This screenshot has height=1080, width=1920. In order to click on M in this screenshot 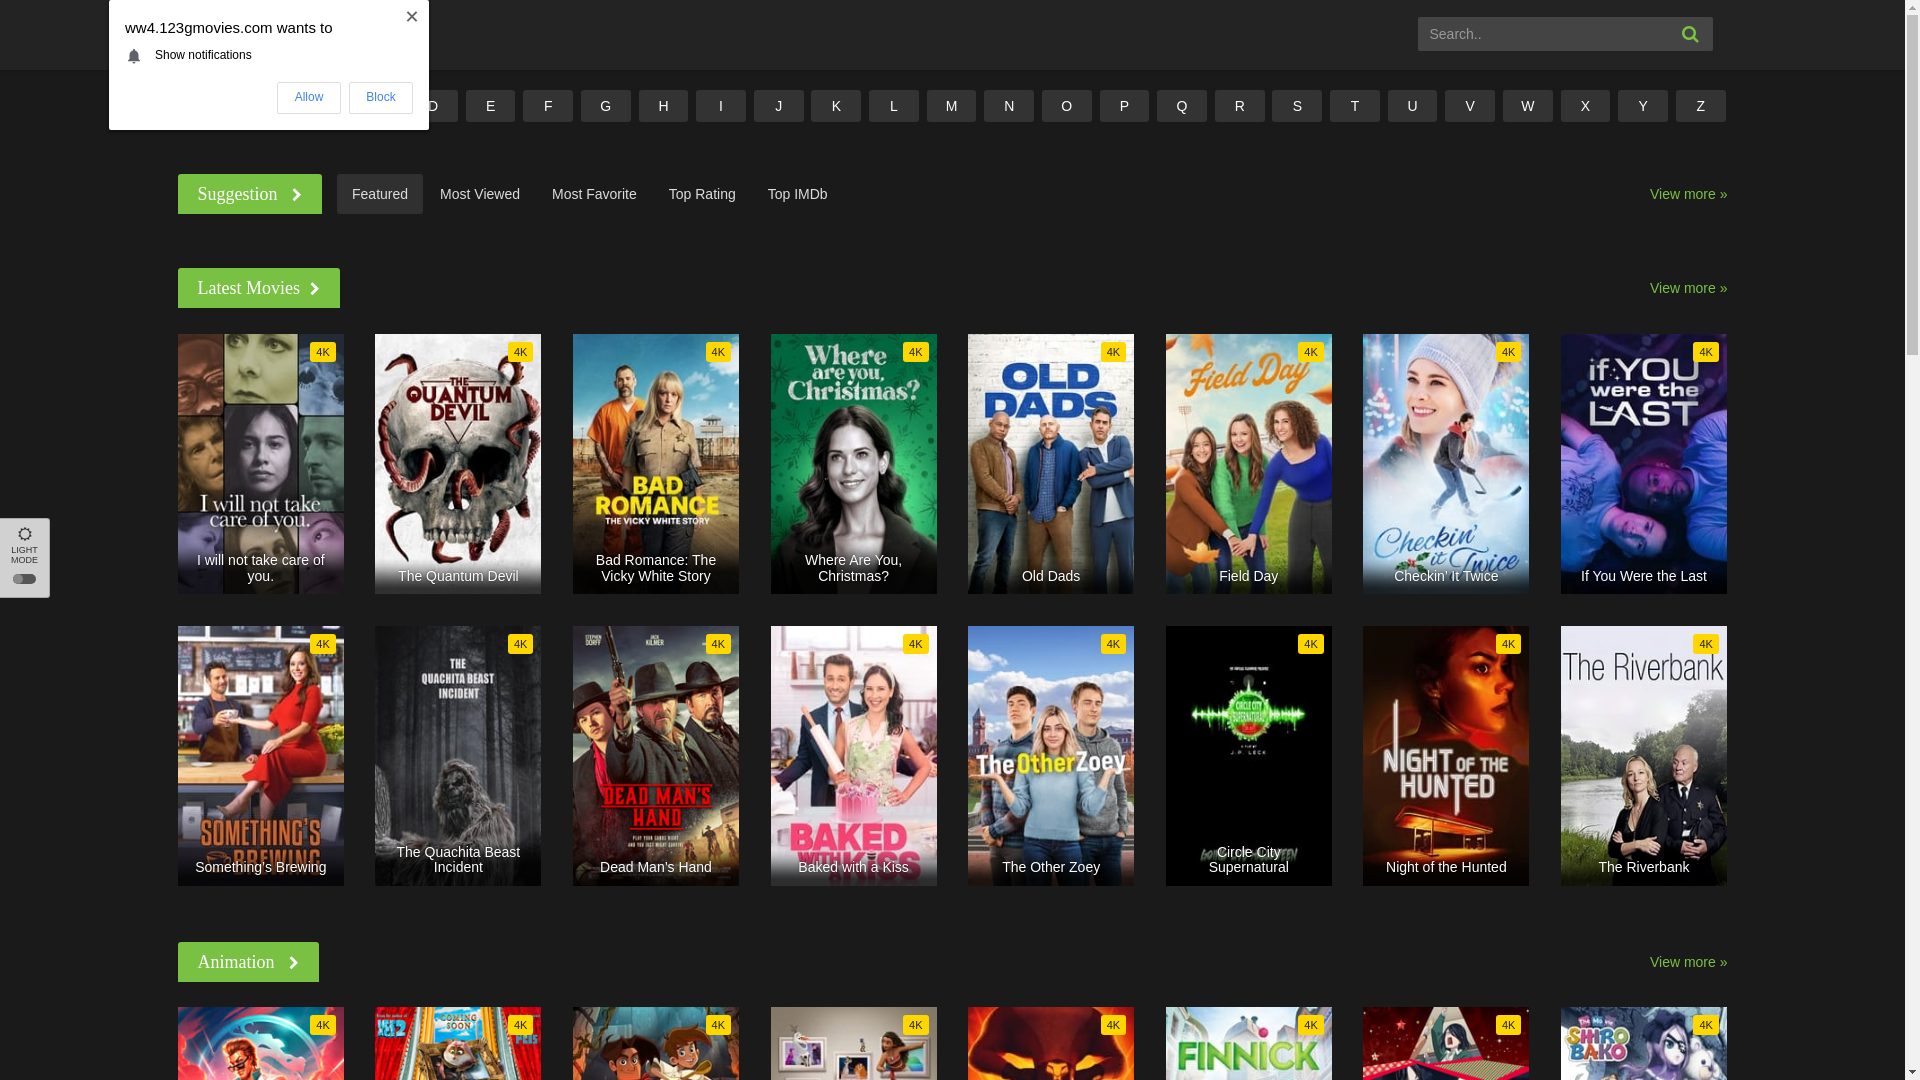, I will do `click(952, 106)`.